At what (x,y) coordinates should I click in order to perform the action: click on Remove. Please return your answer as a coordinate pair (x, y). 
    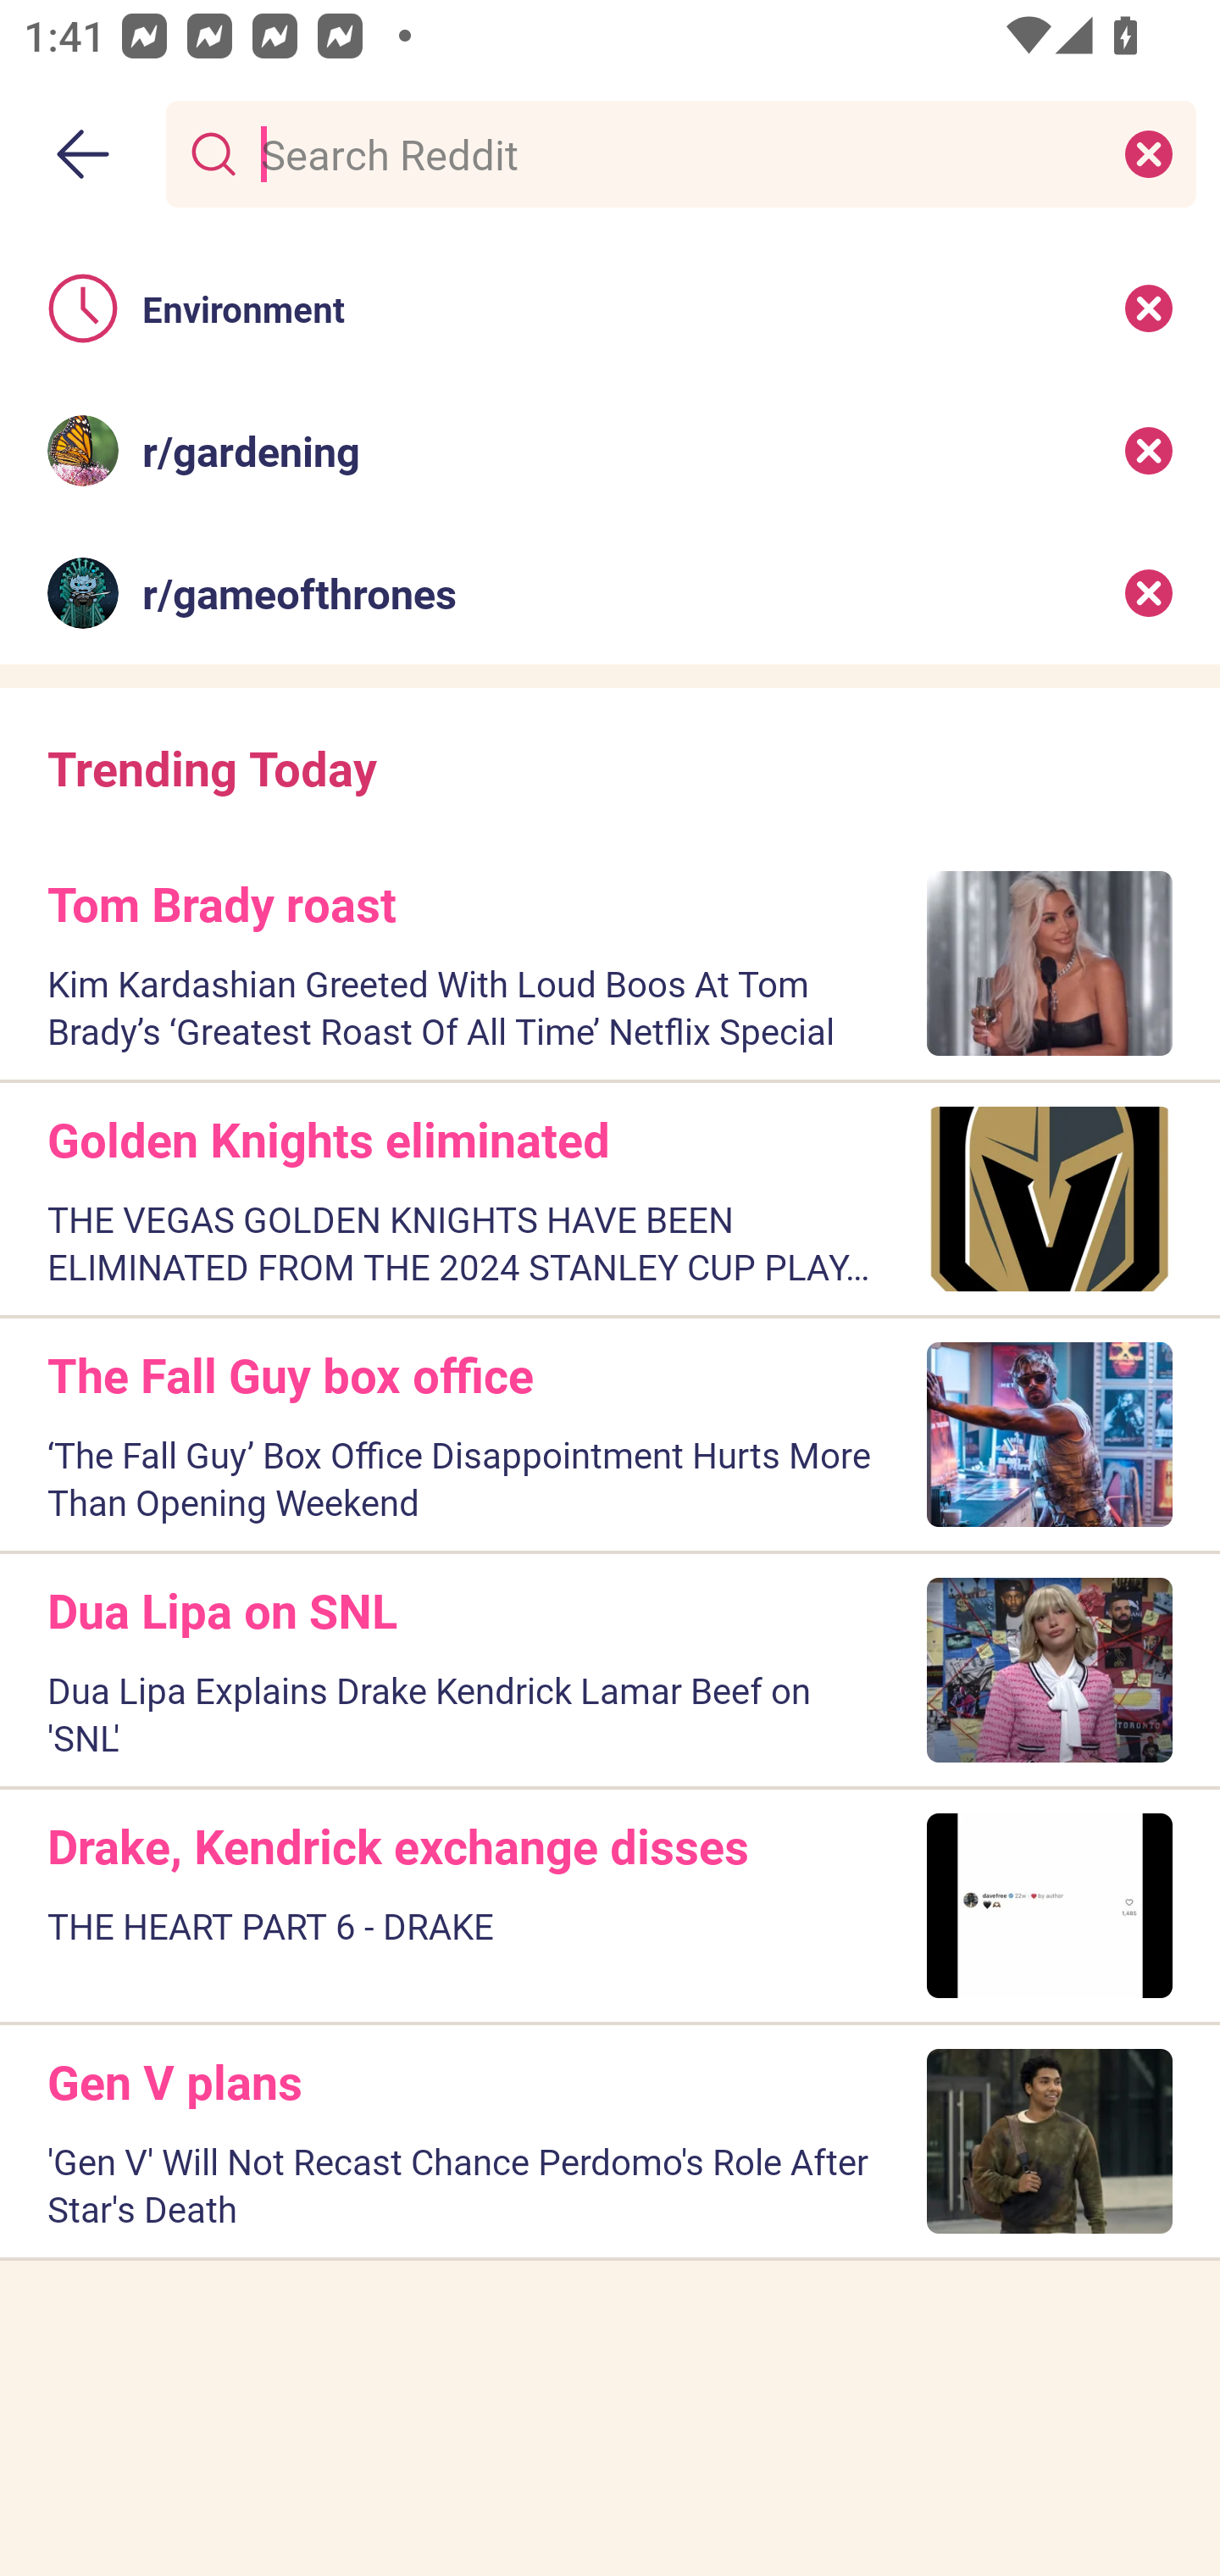
    Looking at the image, I should click on (1149, 307).